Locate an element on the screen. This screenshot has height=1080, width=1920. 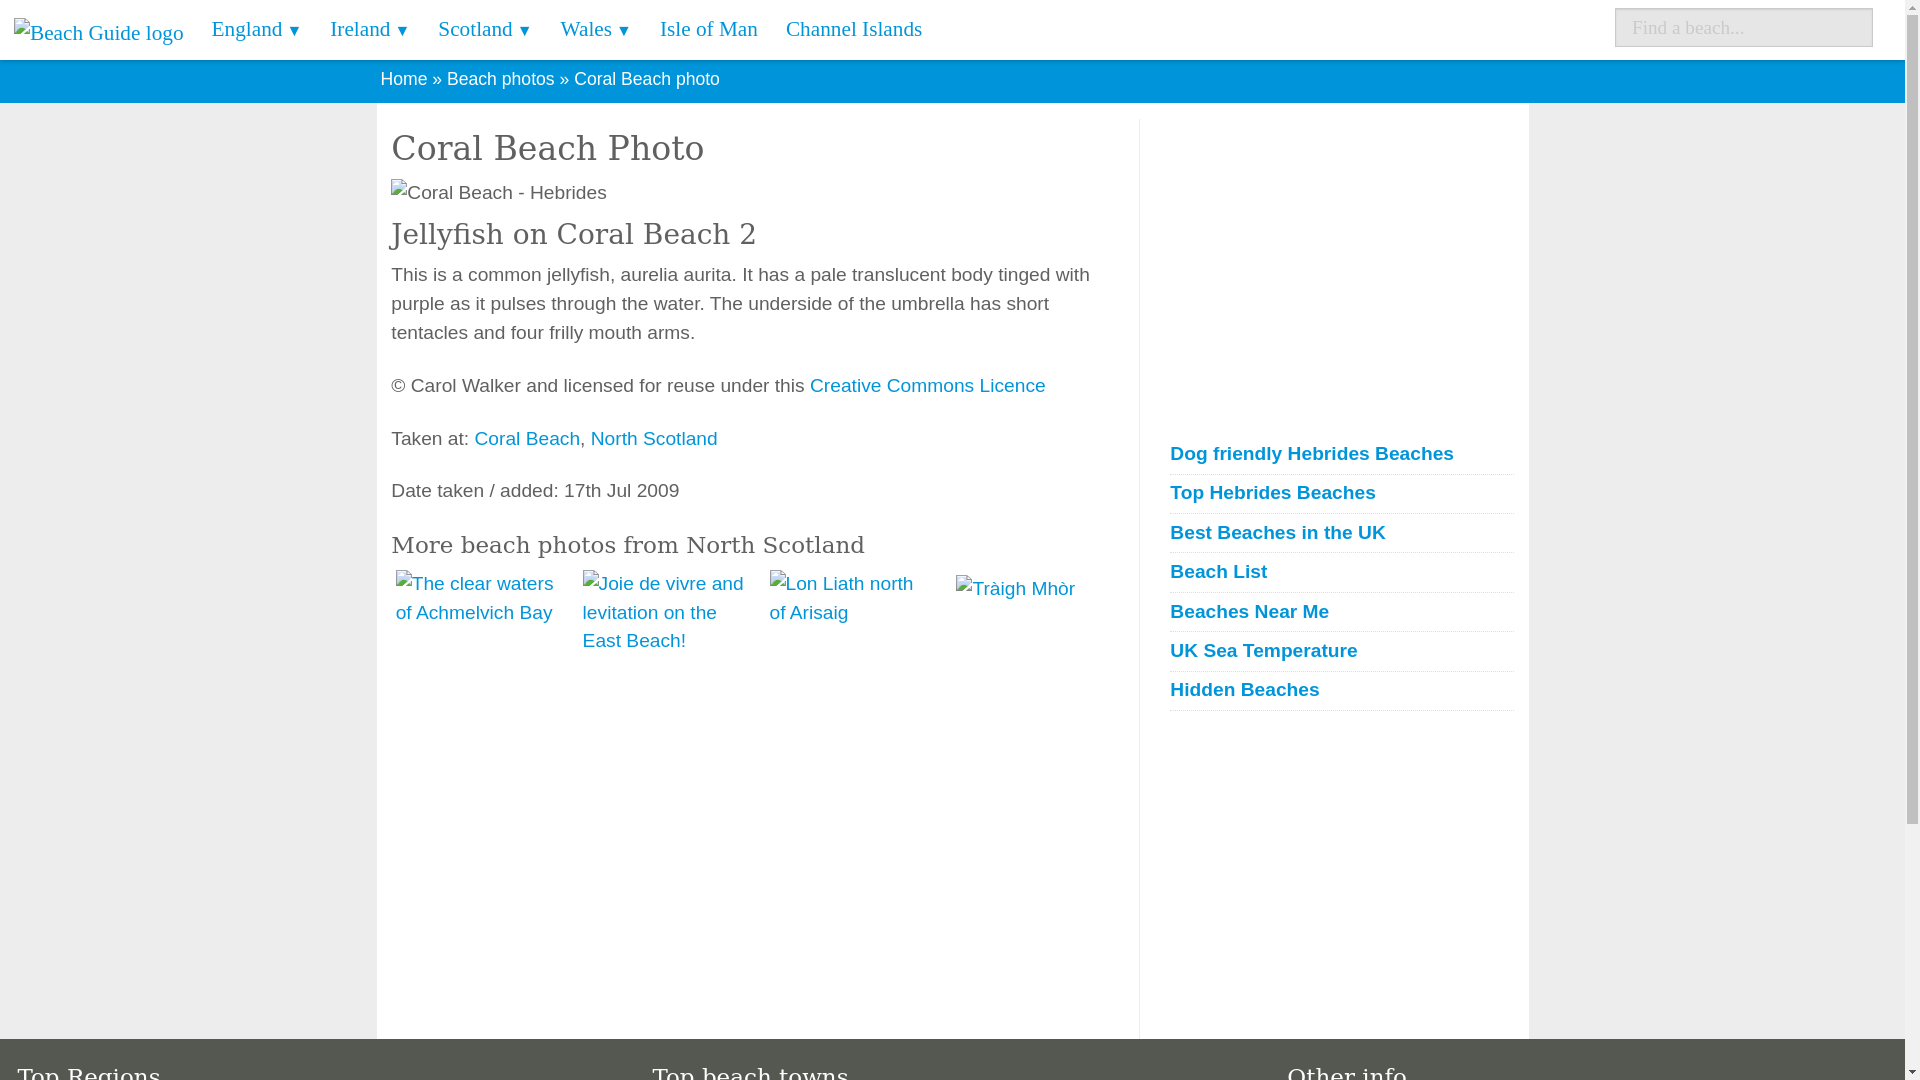
Channel Islands is located at coordinates (854, 30).